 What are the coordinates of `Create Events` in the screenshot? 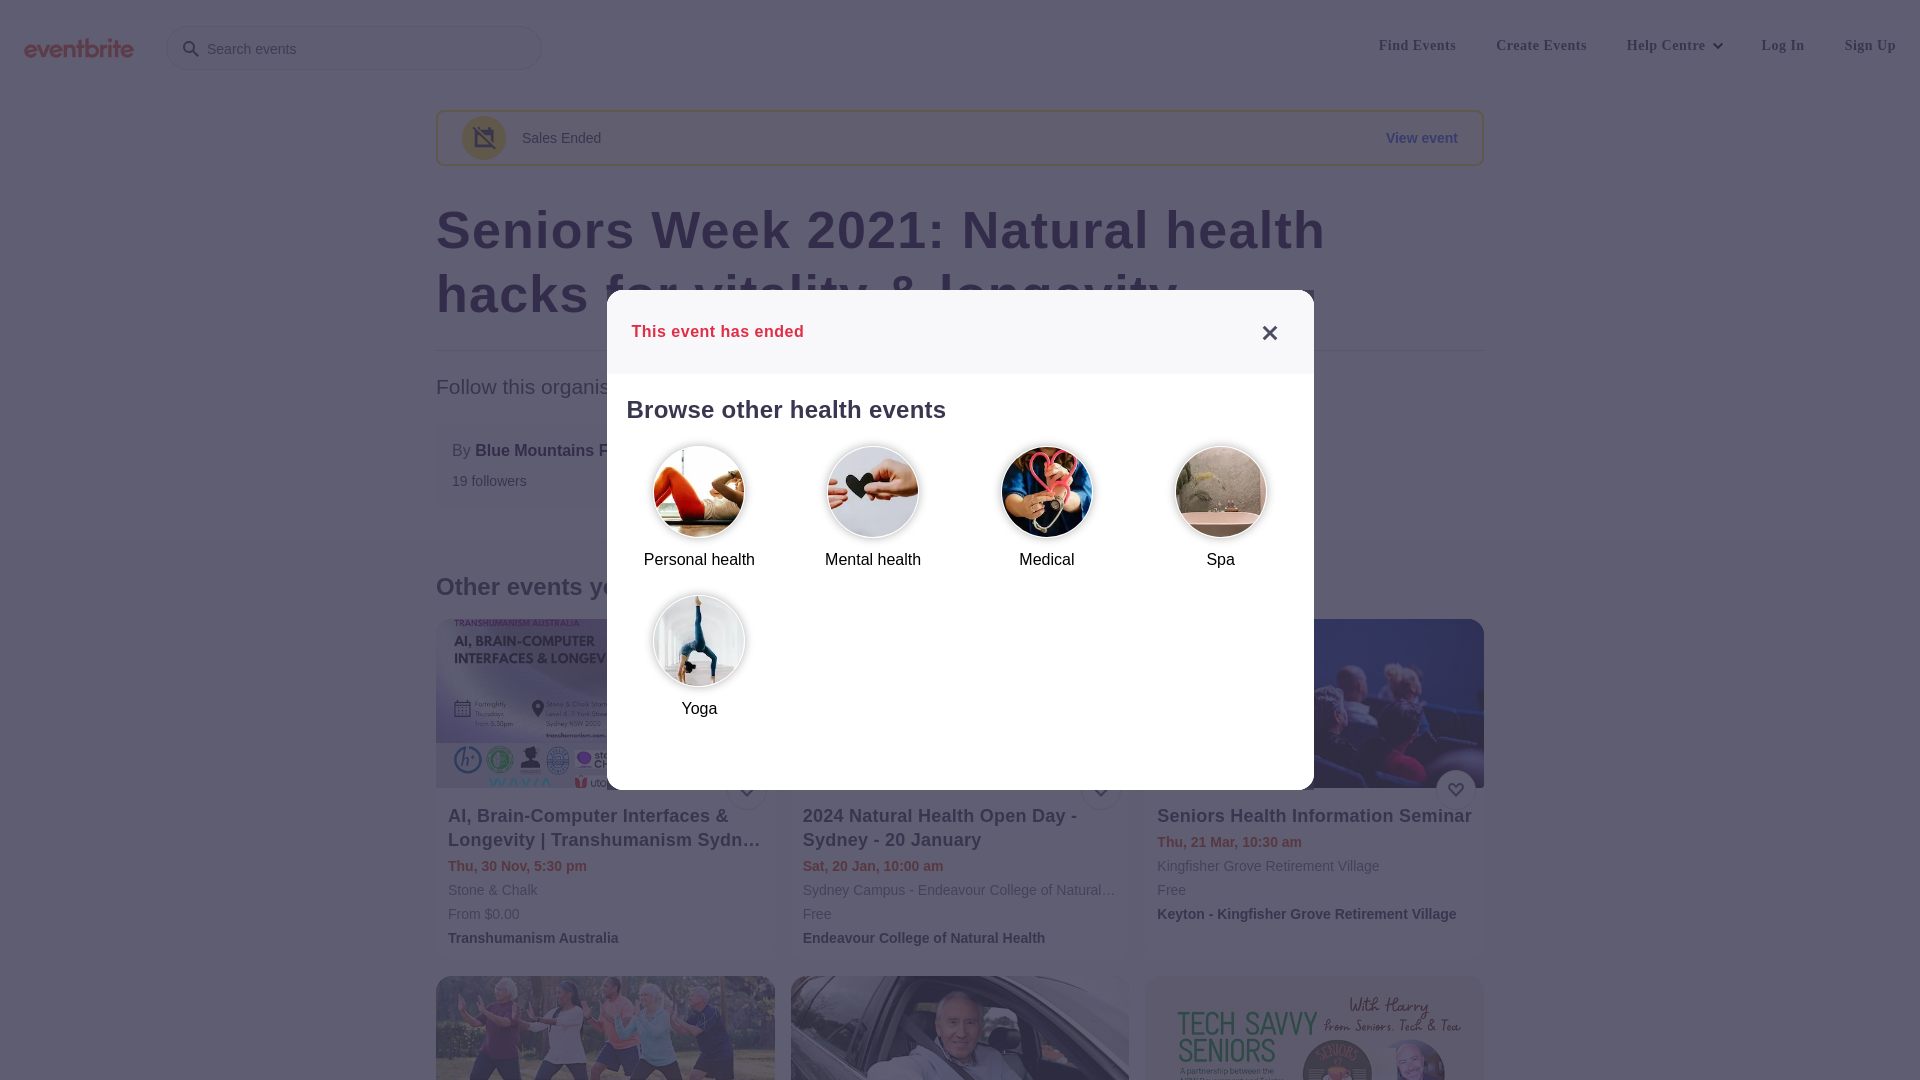 It's located at (1542, 46).